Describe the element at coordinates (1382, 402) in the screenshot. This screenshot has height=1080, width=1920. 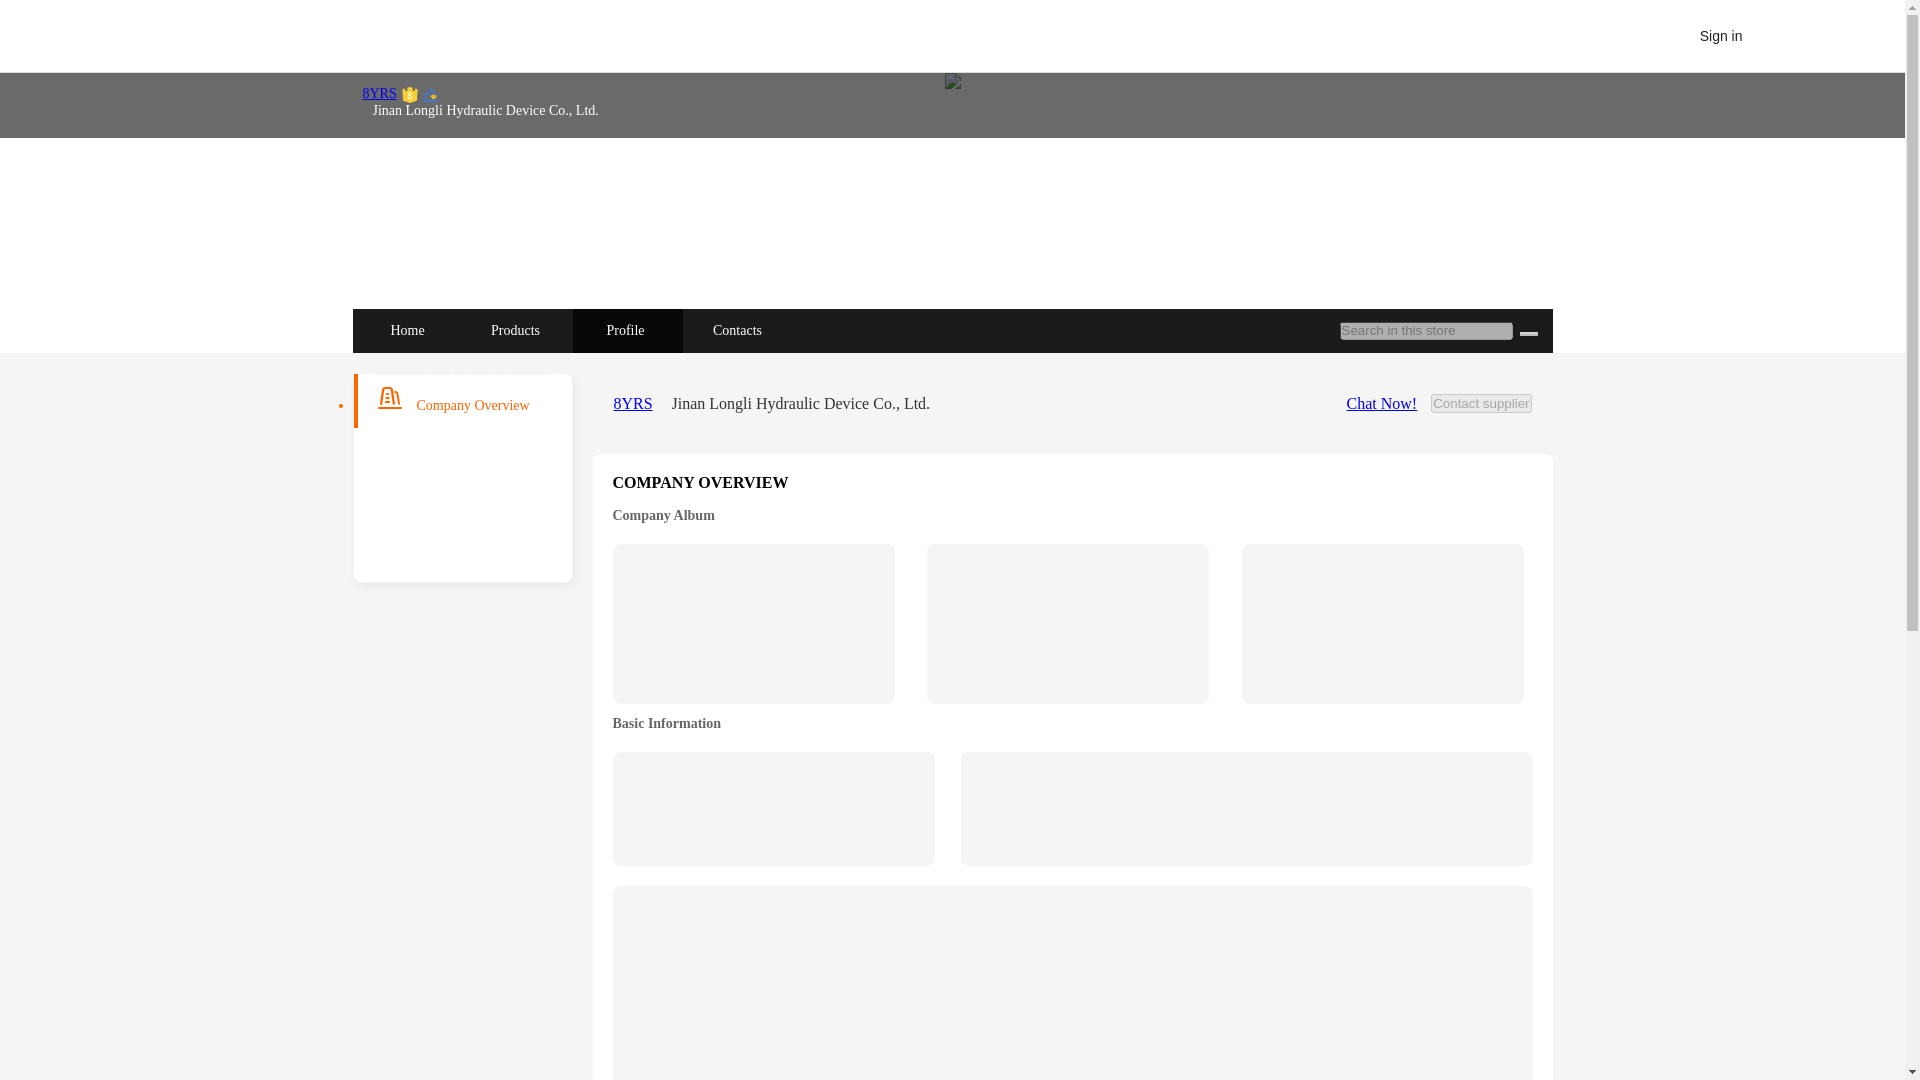
I see `Chat Now!` at that location.